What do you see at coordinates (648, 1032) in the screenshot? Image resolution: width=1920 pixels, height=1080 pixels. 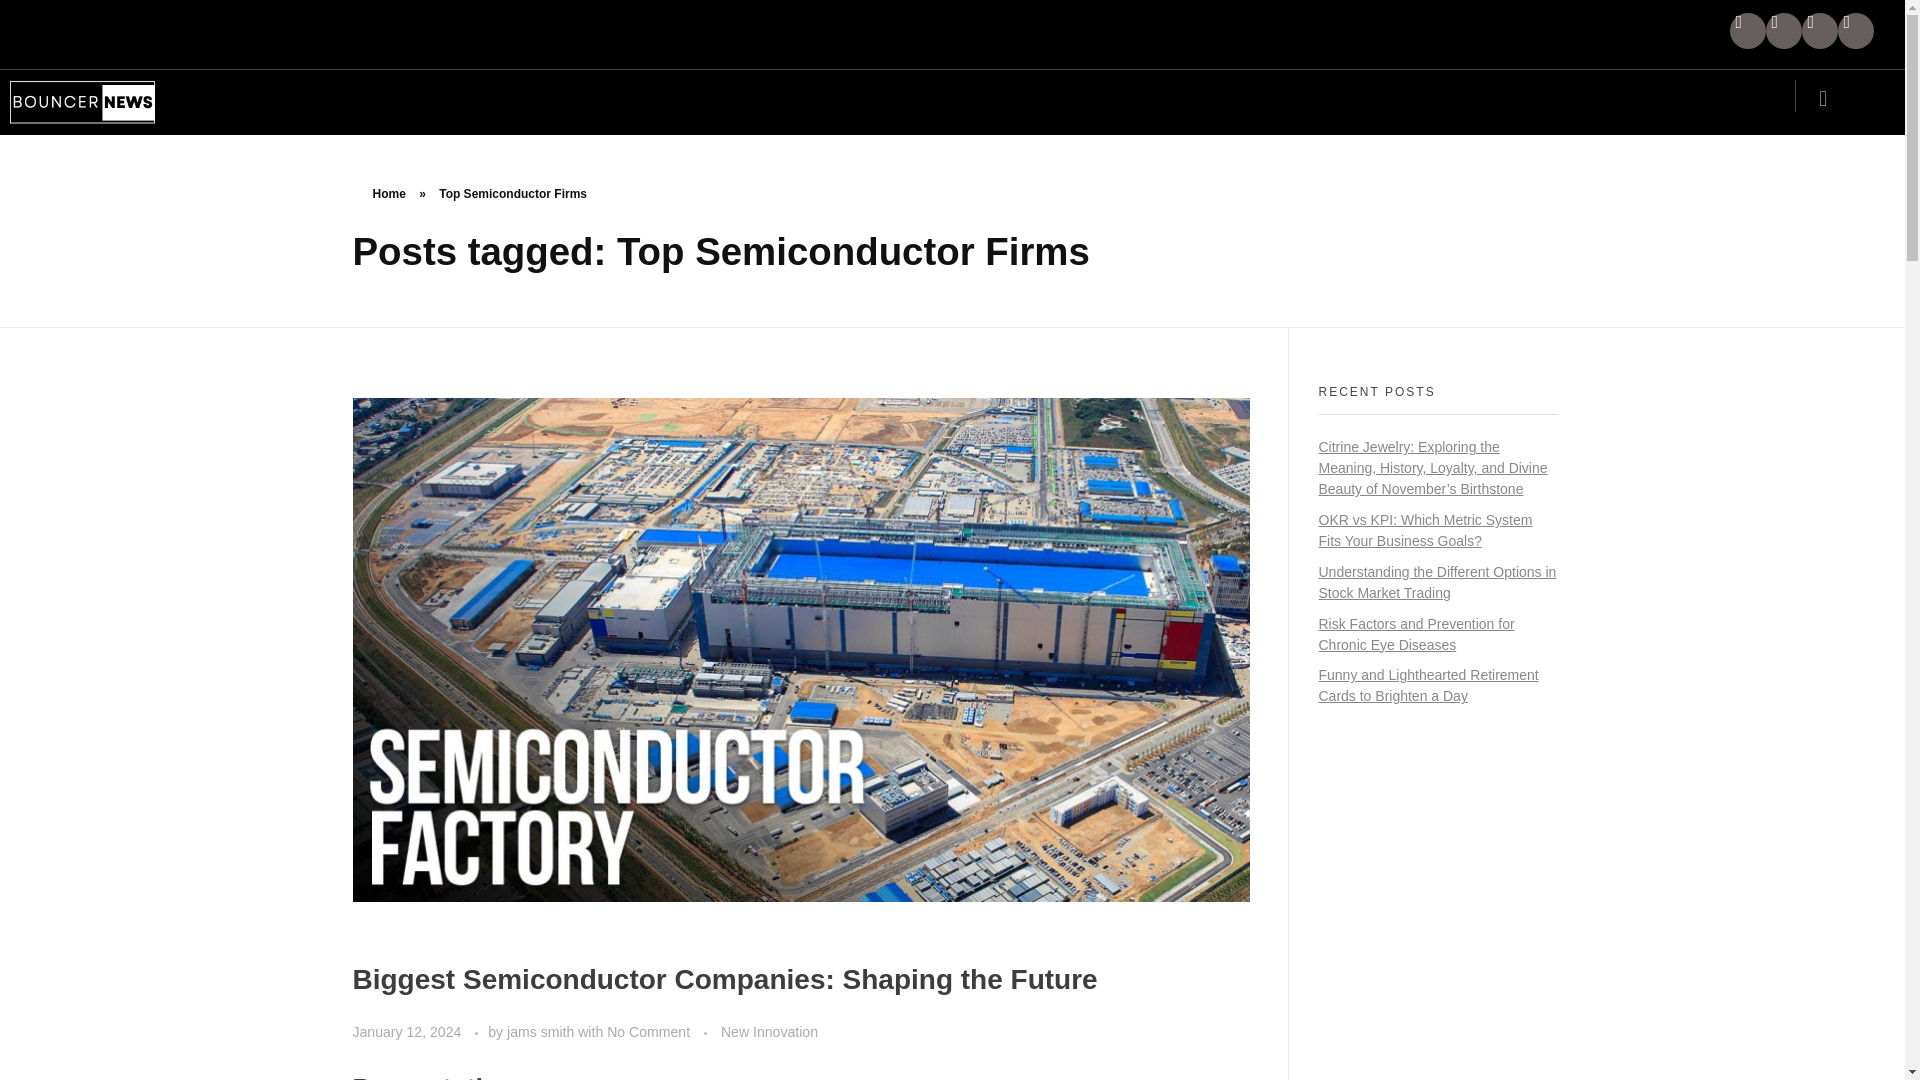 I see `No Comment` at bounding box center [648, 1032].